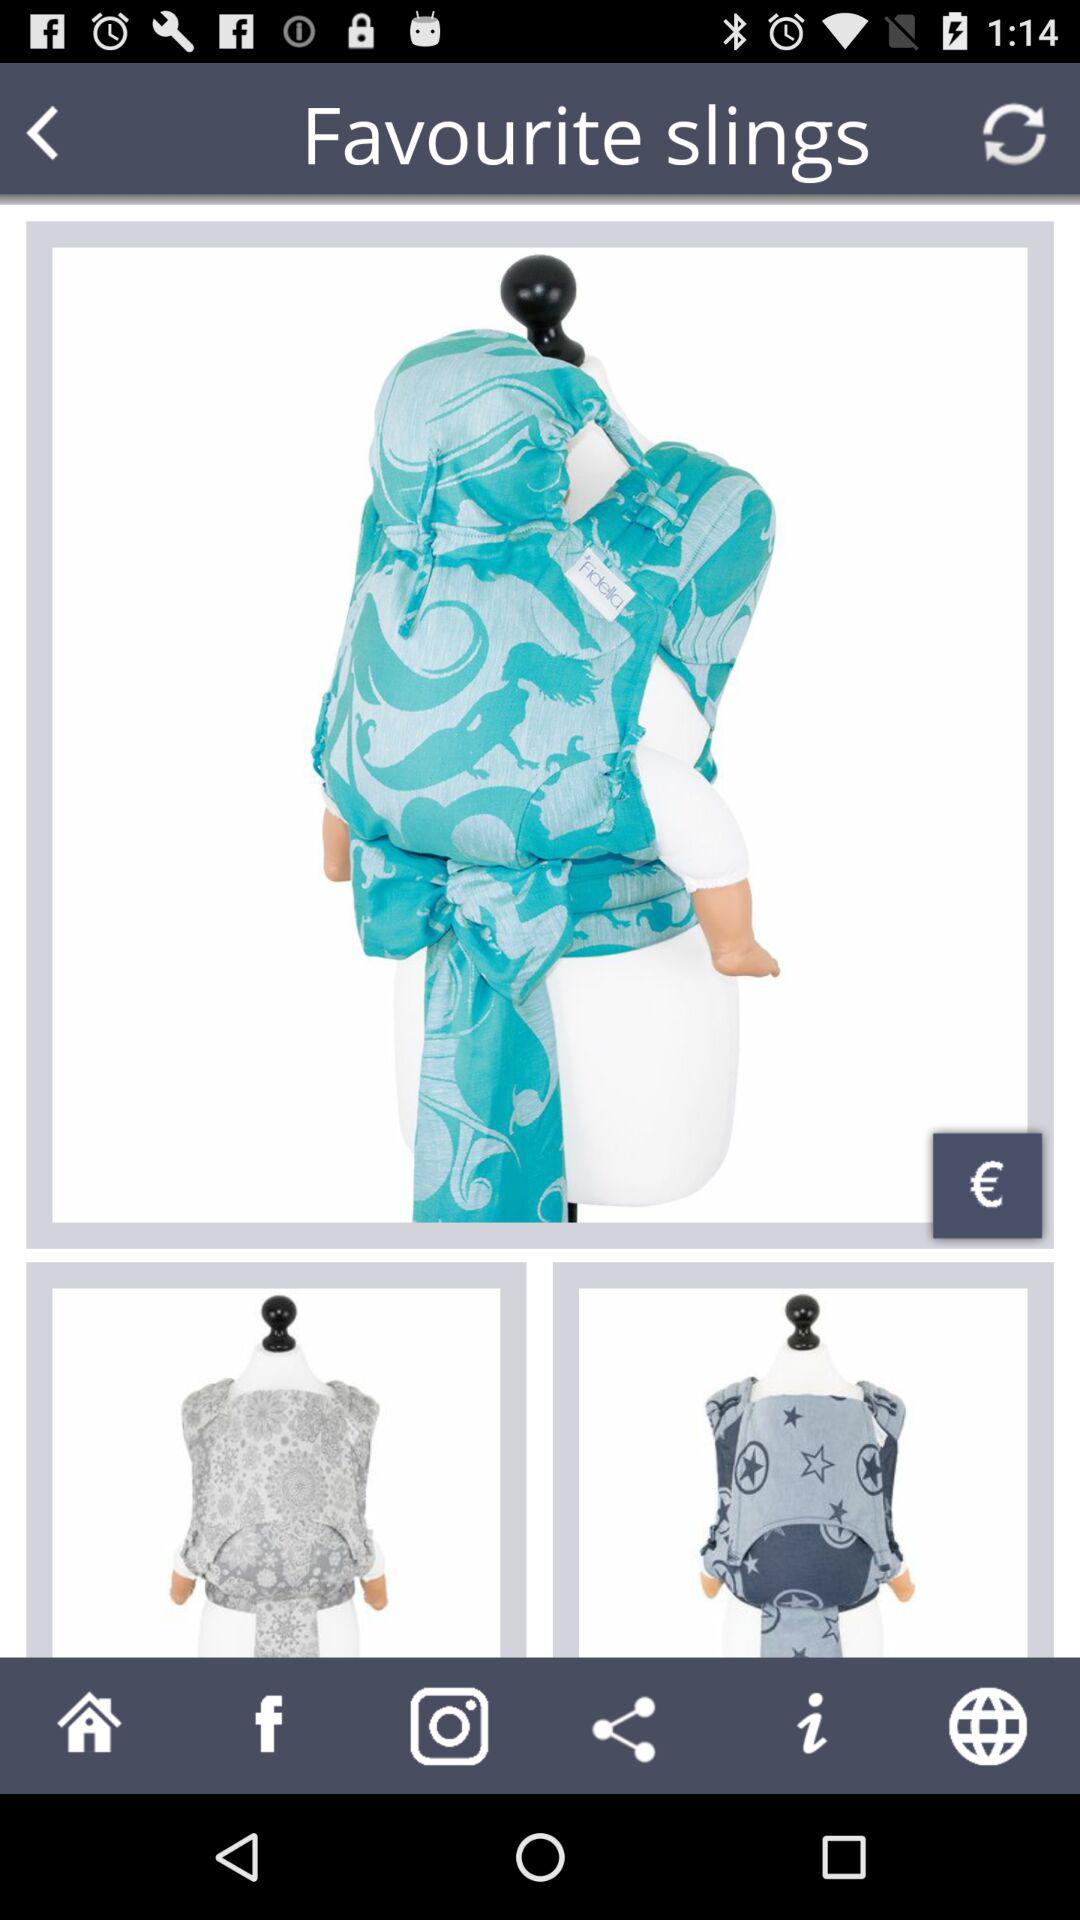 This screenshot has width=1080, height=1920. What do you see at coordinates (1014, 134) in the screenshot?
I see `reload page` at bounding box center [1014, 134].